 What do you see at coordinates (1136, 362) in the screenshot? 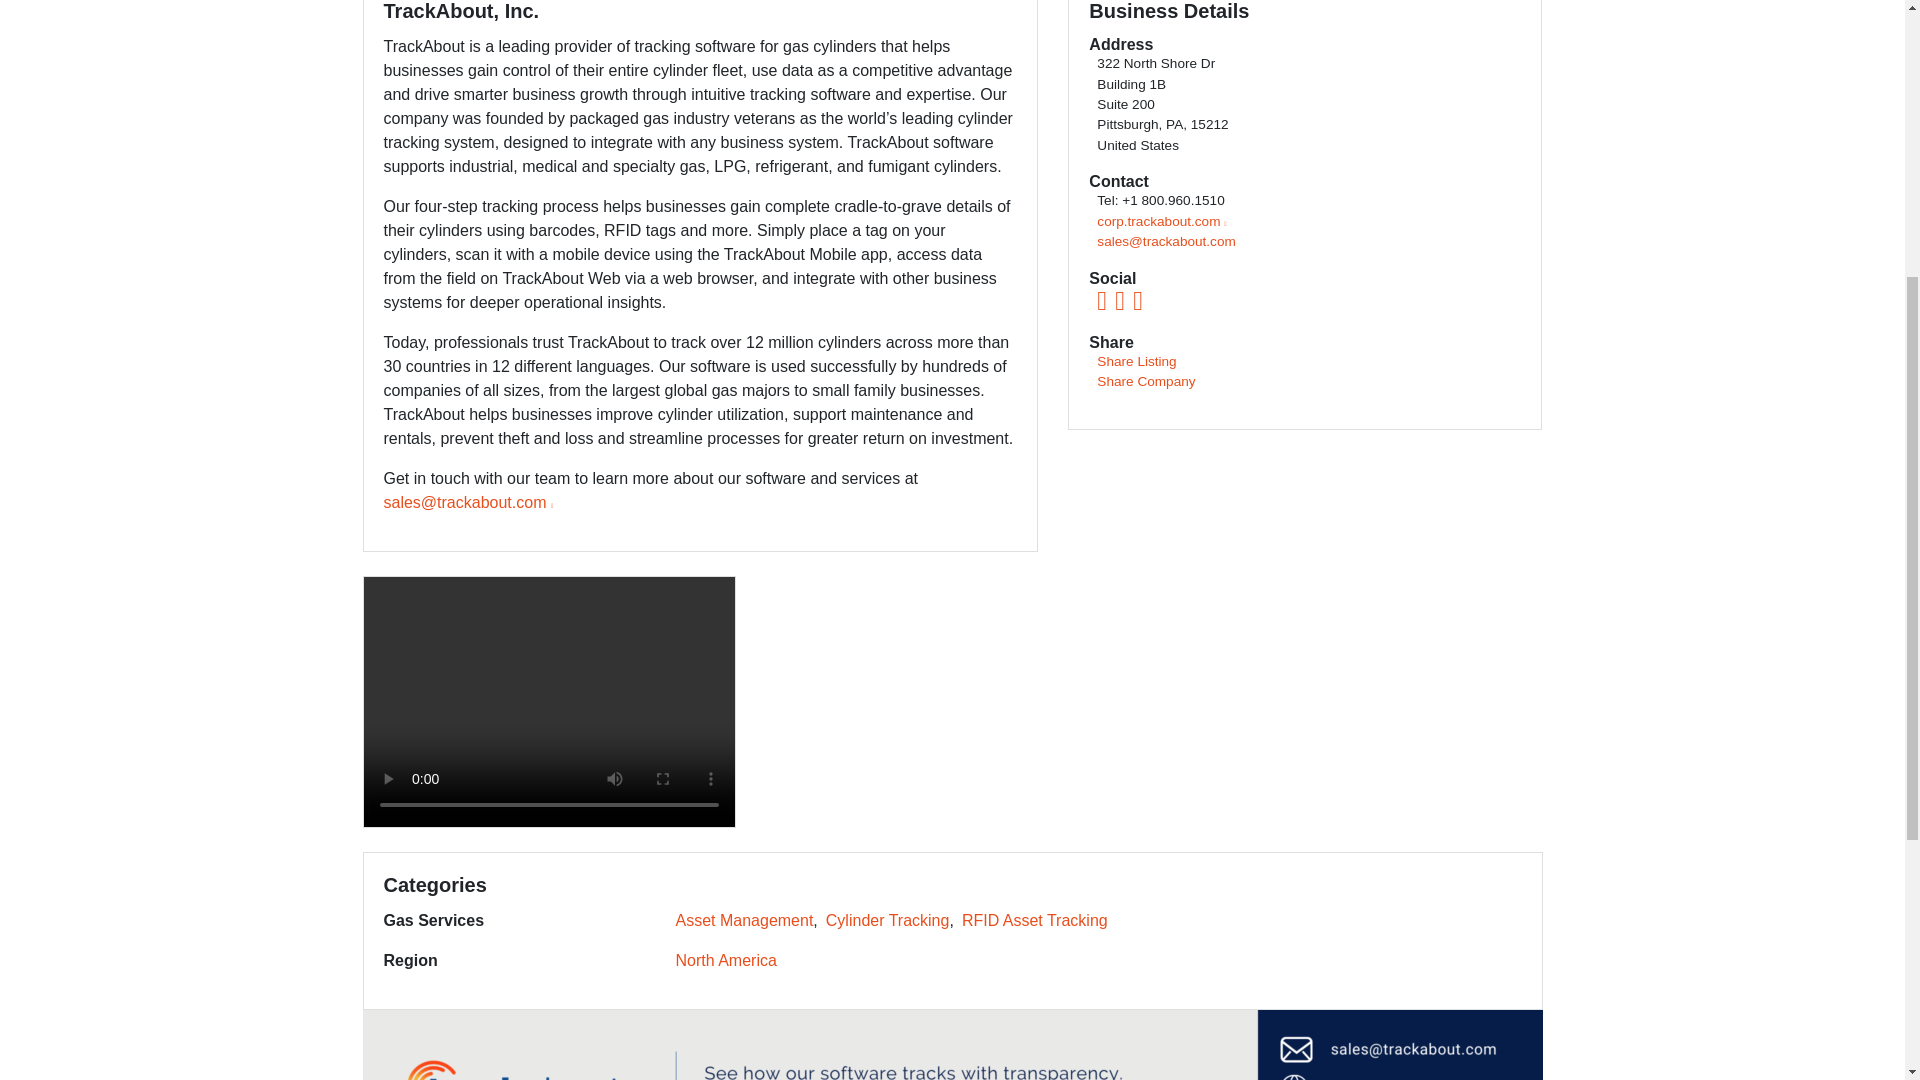
I see `Share Listing` at bounding box center [1136, 362].